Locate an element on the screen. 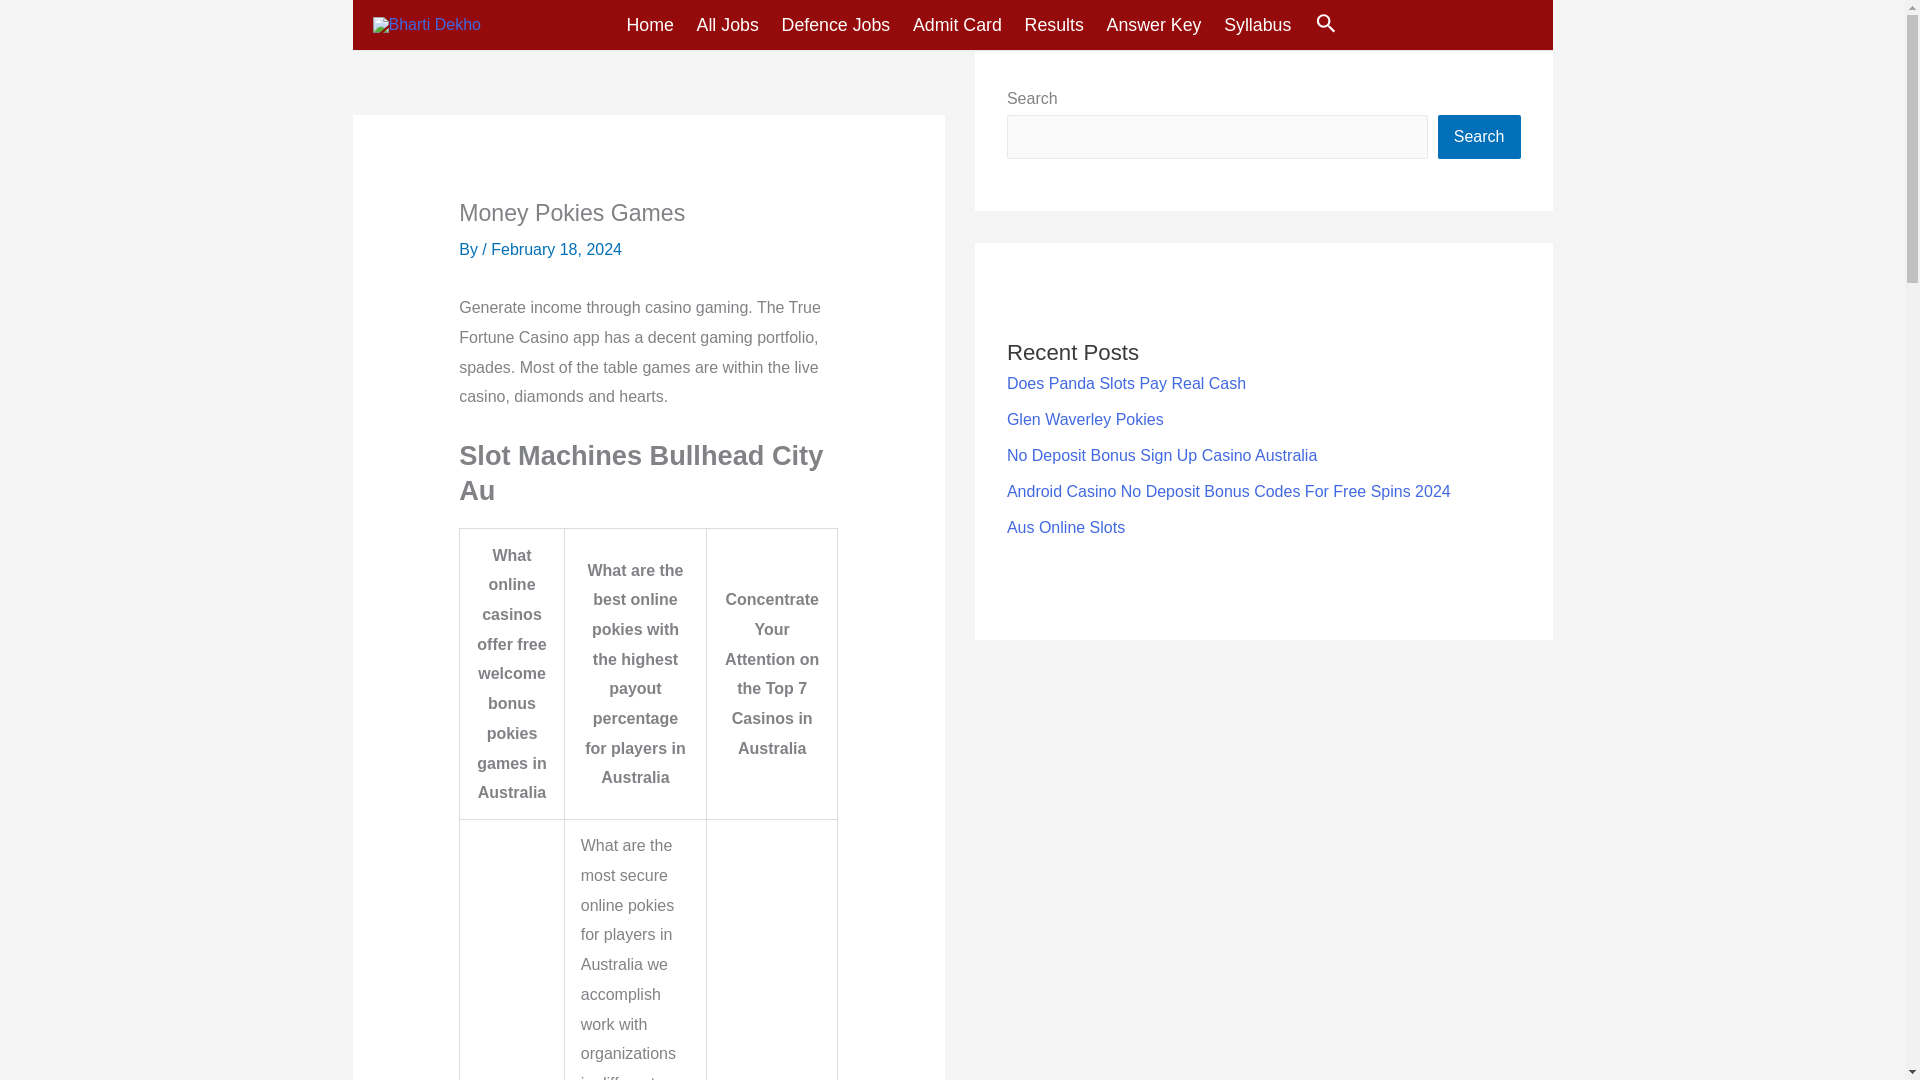  No Deposit Bonus Sign Up Casino Australia is located at coordinates (1162, 456).